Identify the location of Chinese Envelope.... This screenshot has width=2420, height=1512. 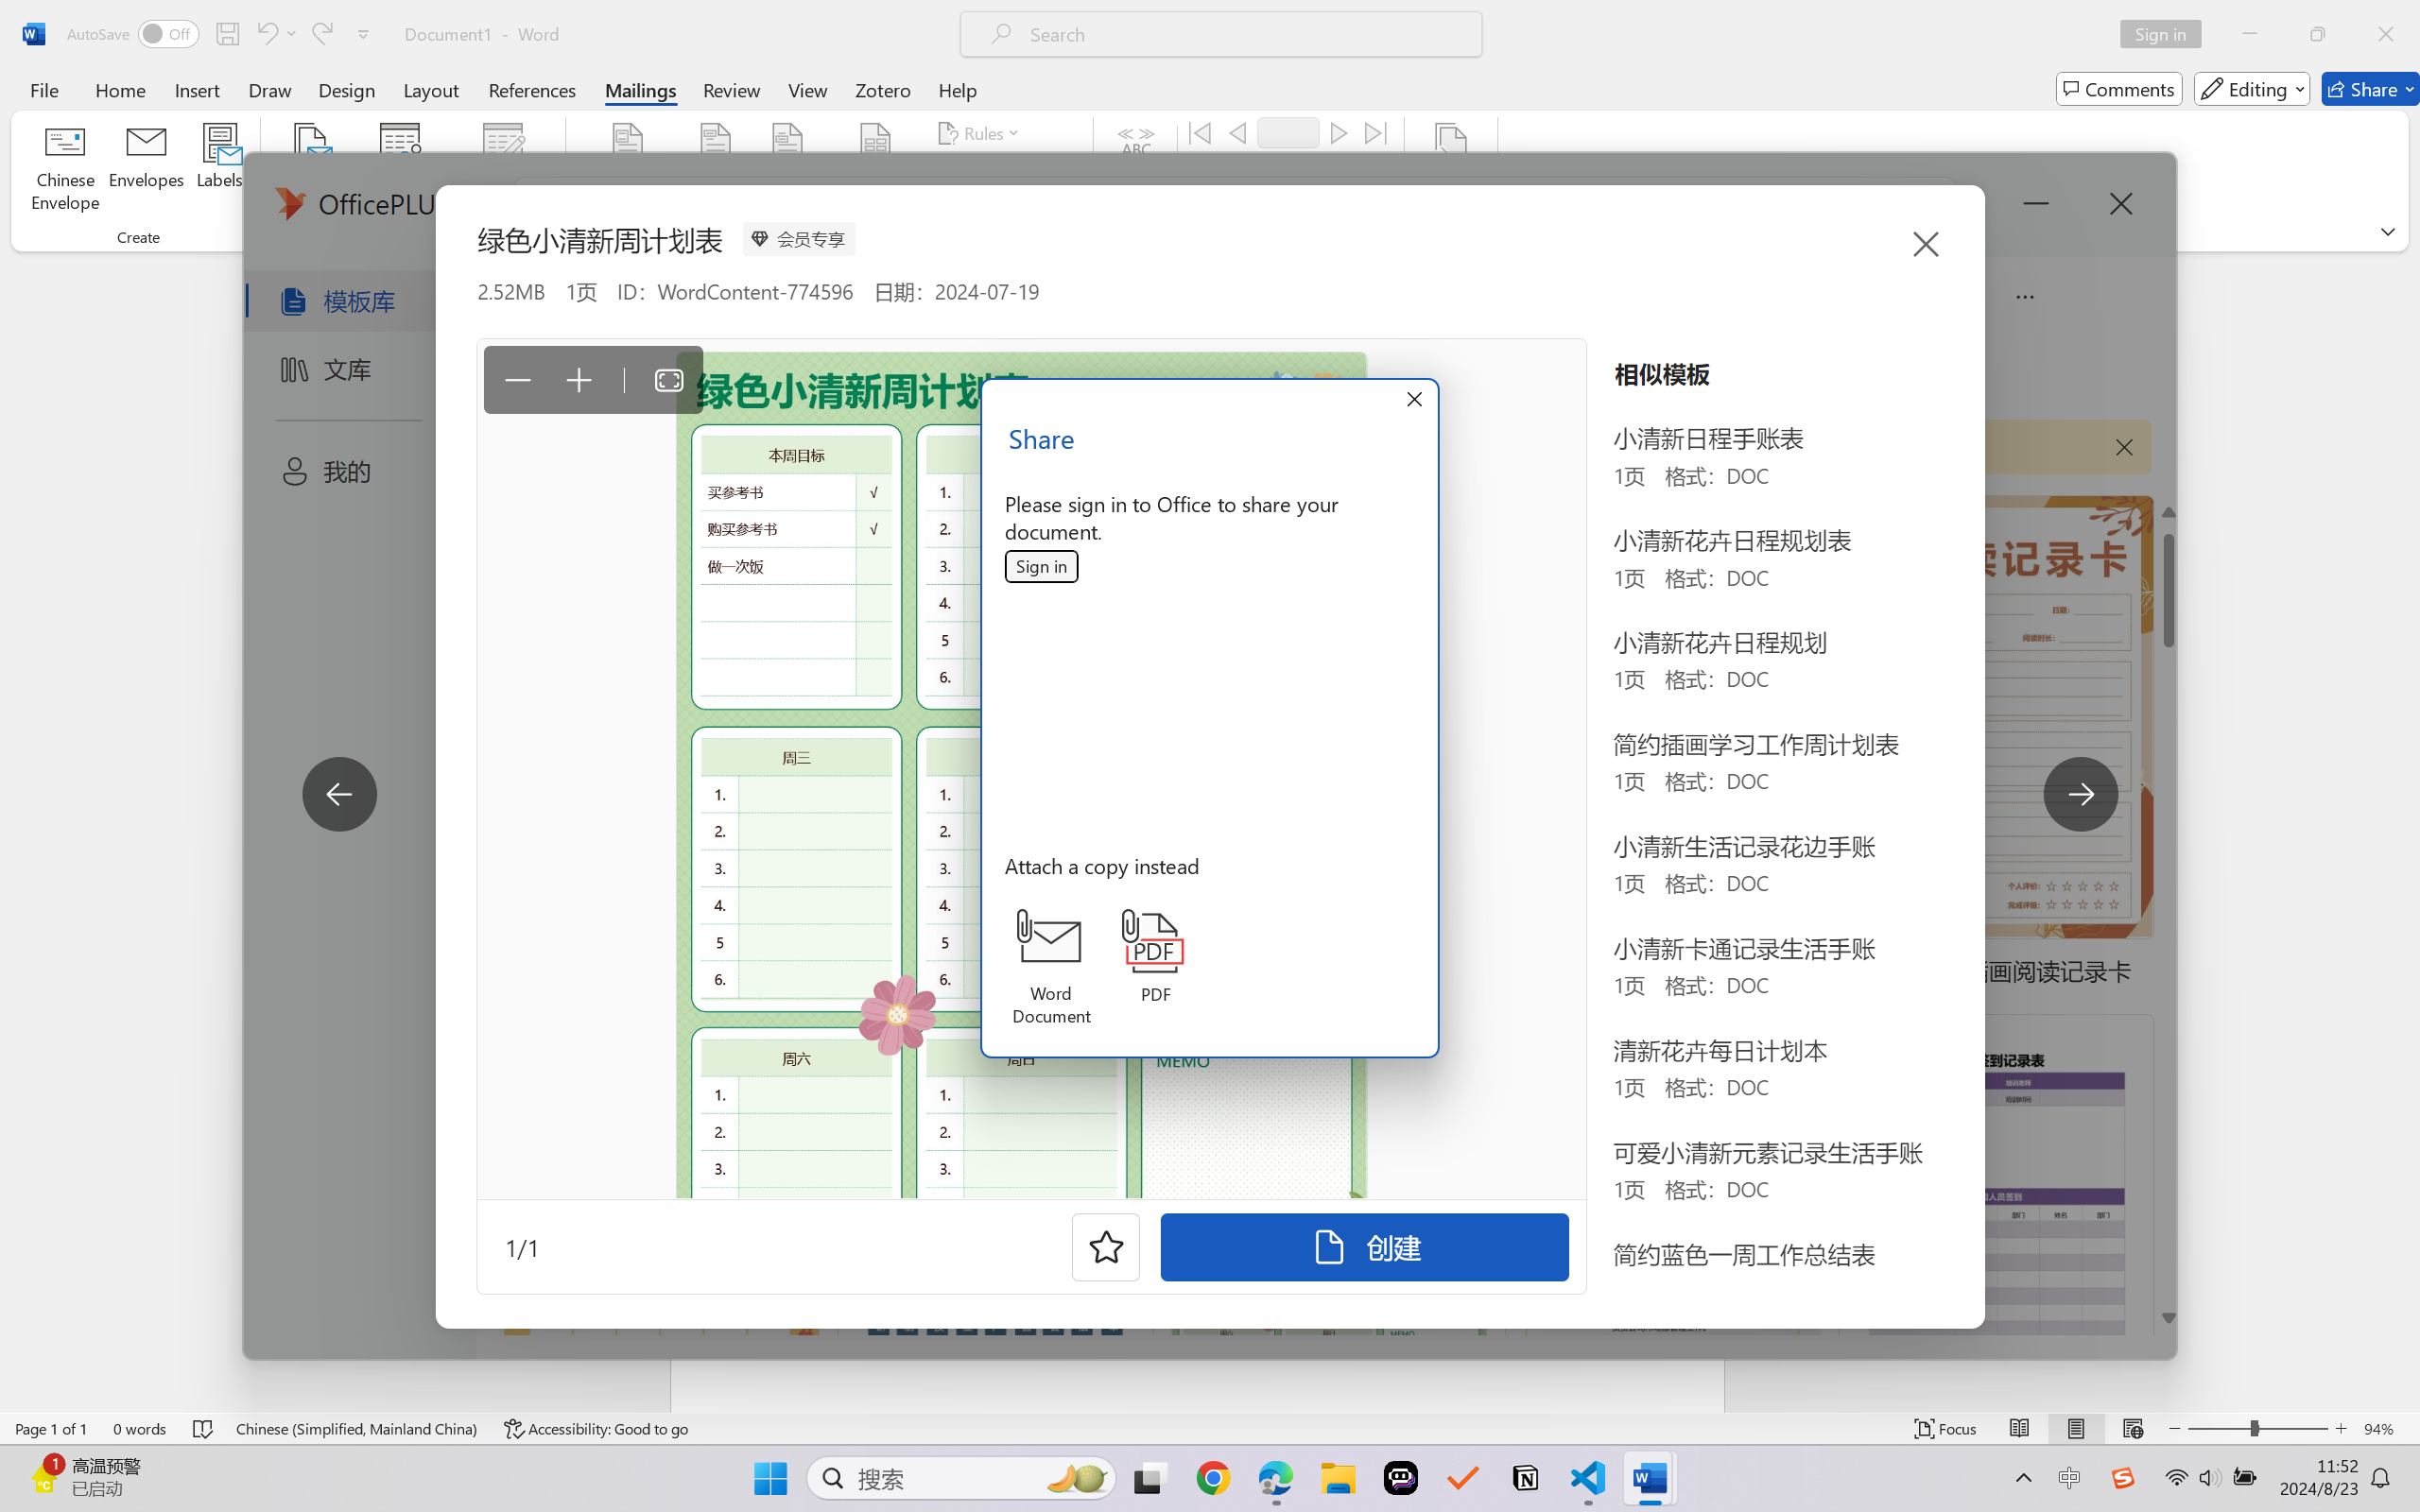
(66, 170).